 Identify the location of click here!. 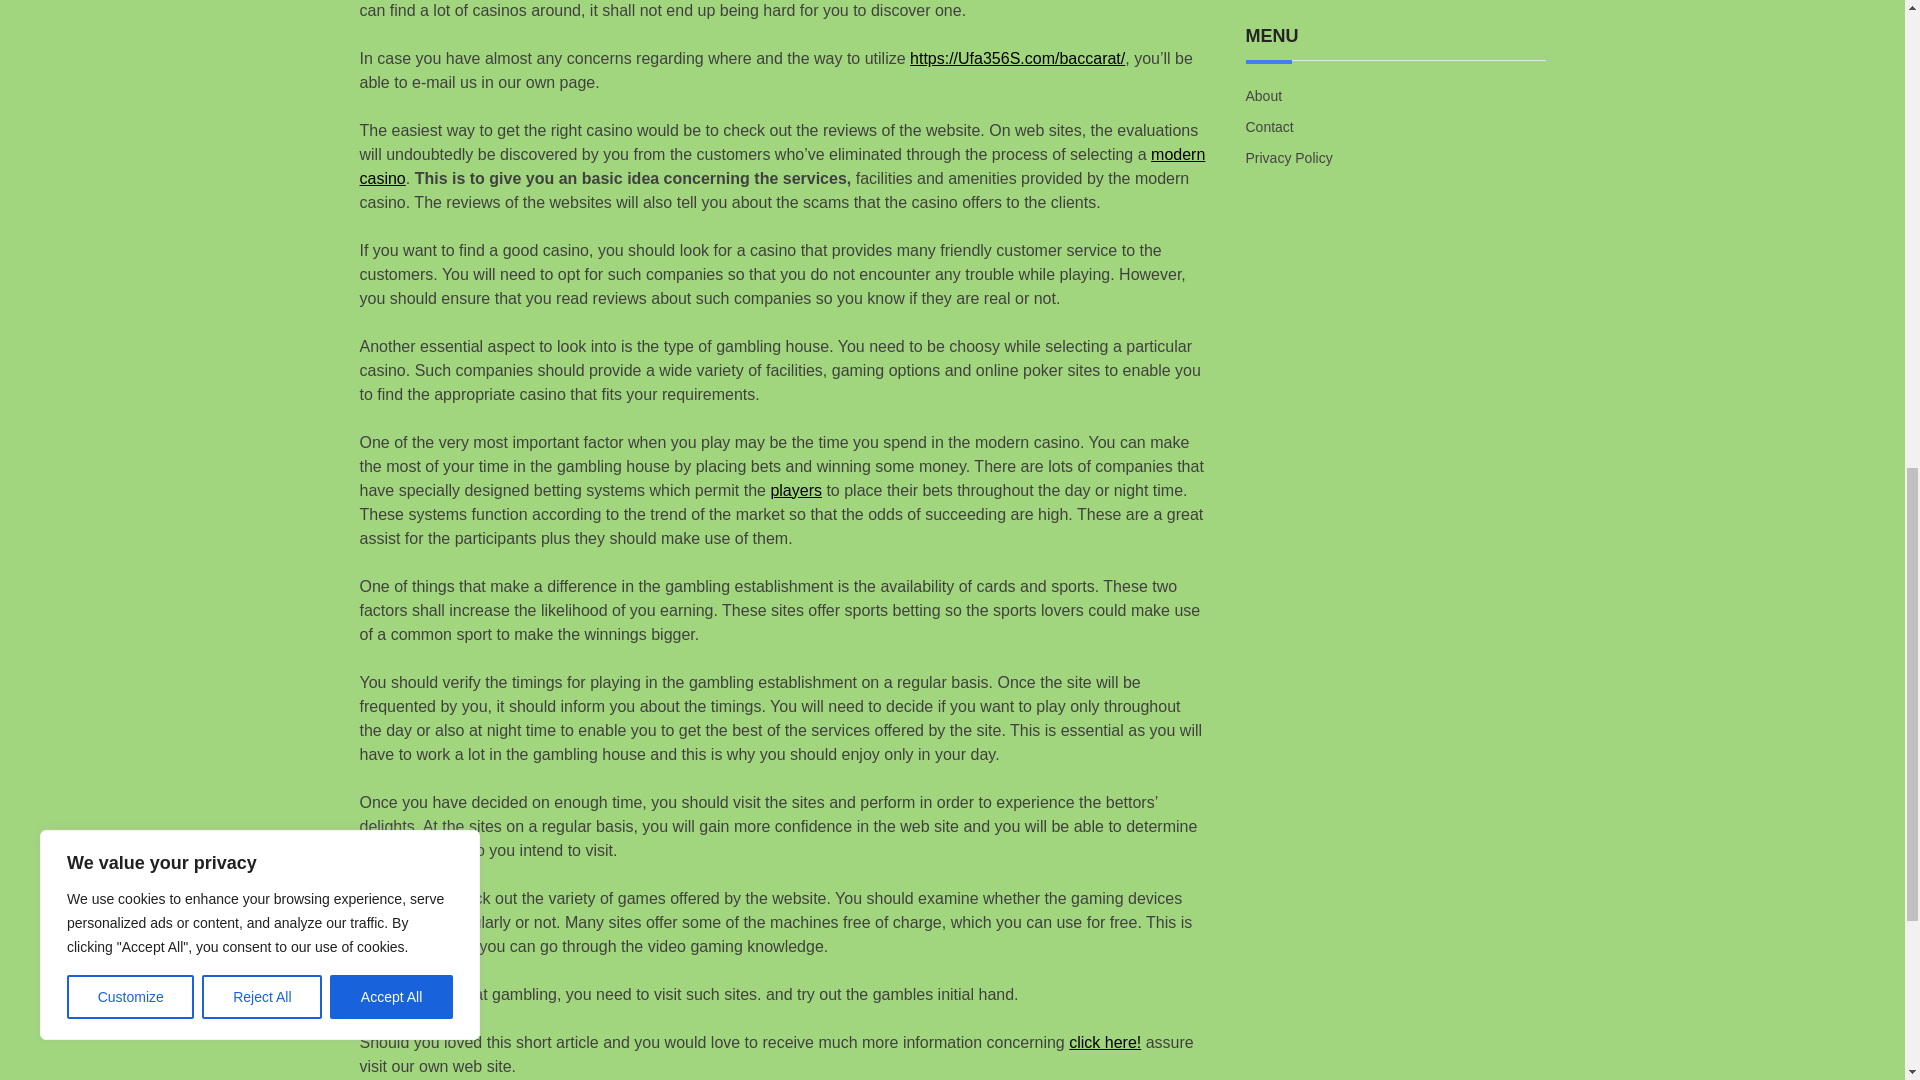
(1104, 1042).